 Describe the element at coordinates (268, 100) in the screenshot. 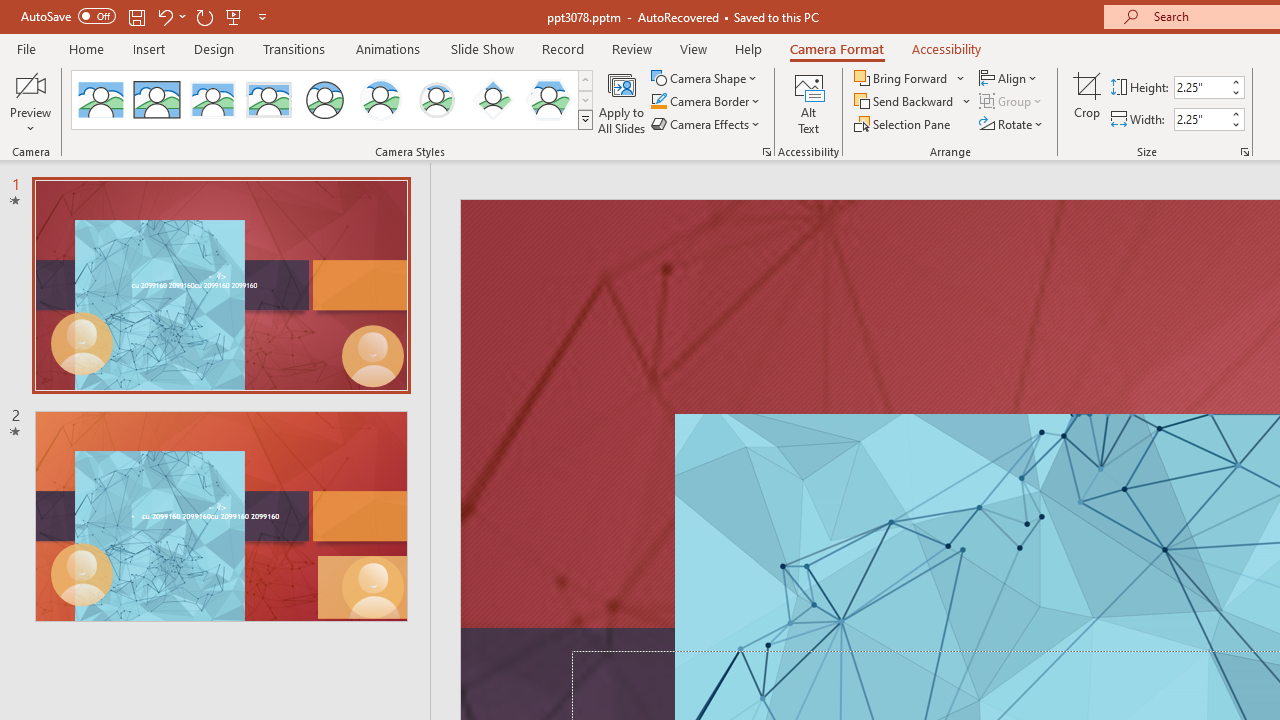

I see `Soft Edge Rectangle` at that location.